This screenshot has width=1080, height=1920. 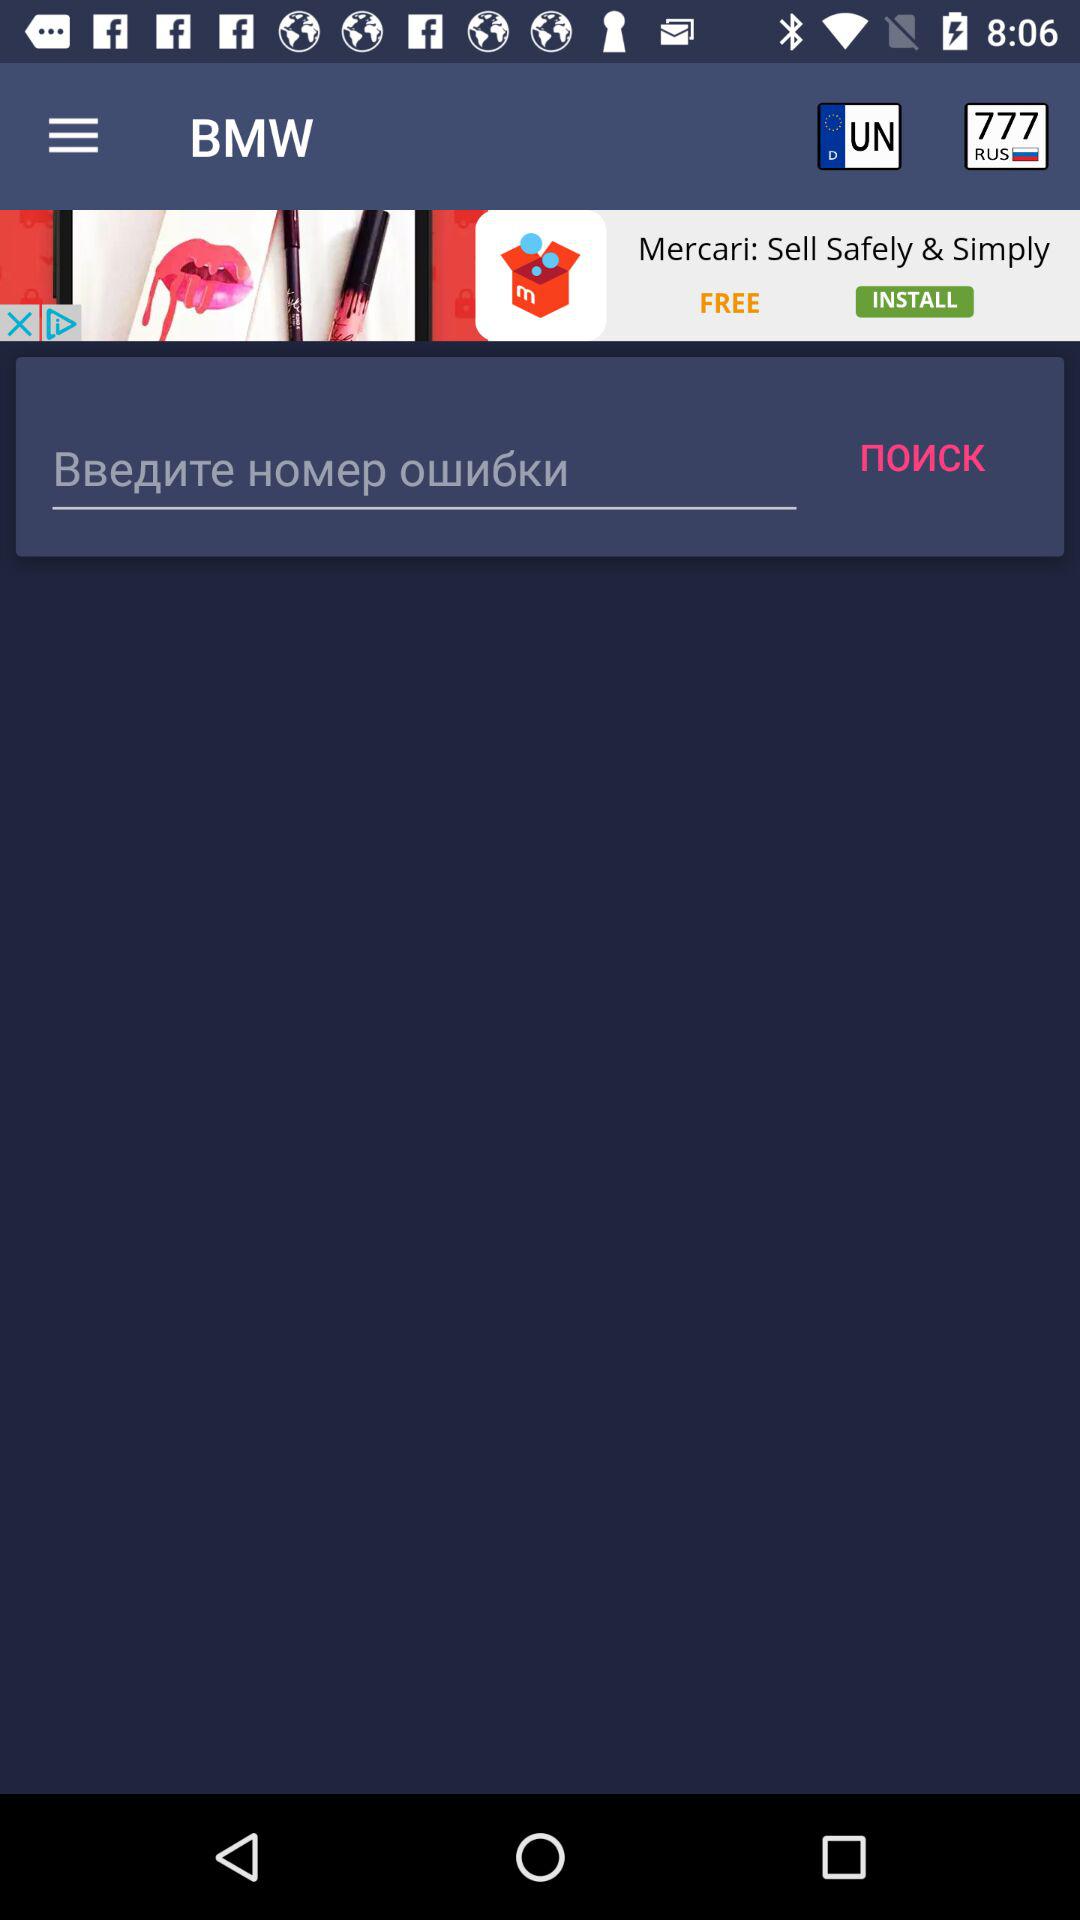 What do you see at coordinates (540, 276) in the screenshot?
I see `upload the app` at bounding box center [540, 276].